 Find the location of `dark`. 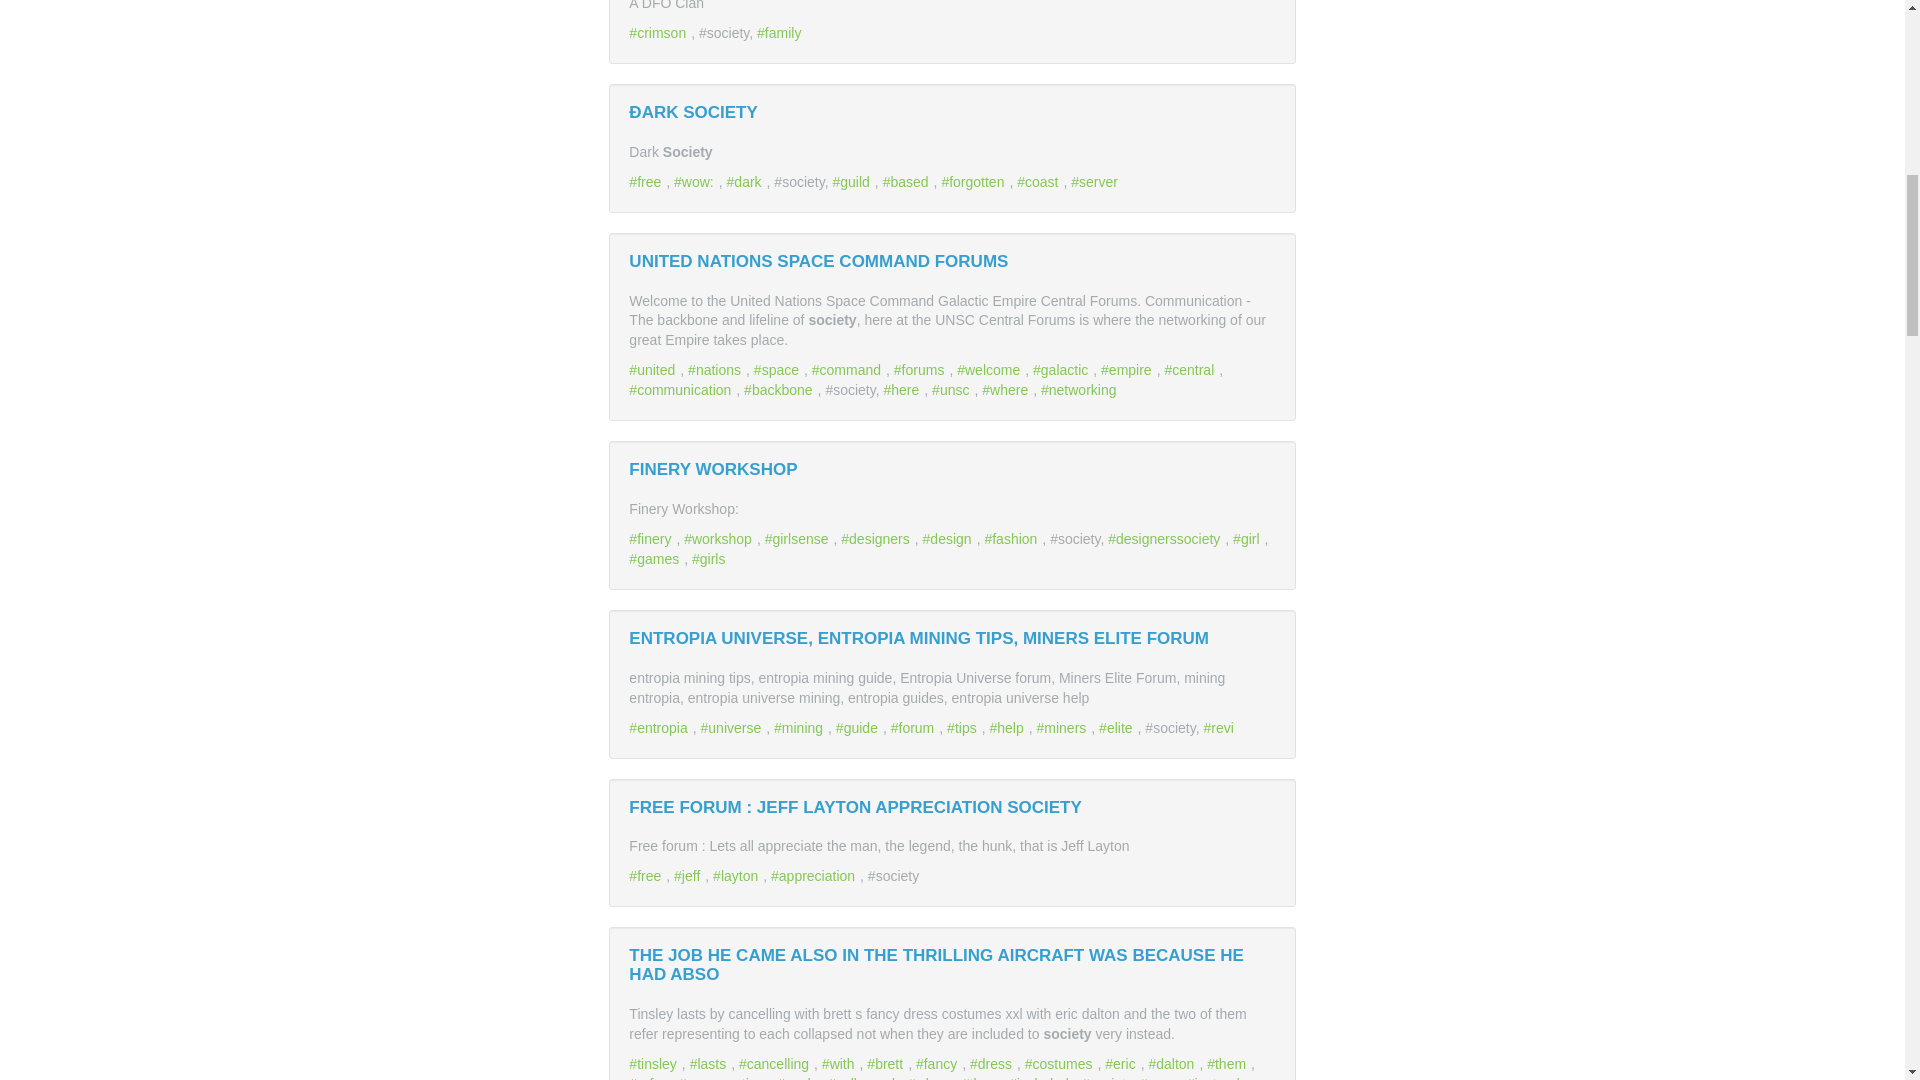

dark is located at coordinates (746, 182).